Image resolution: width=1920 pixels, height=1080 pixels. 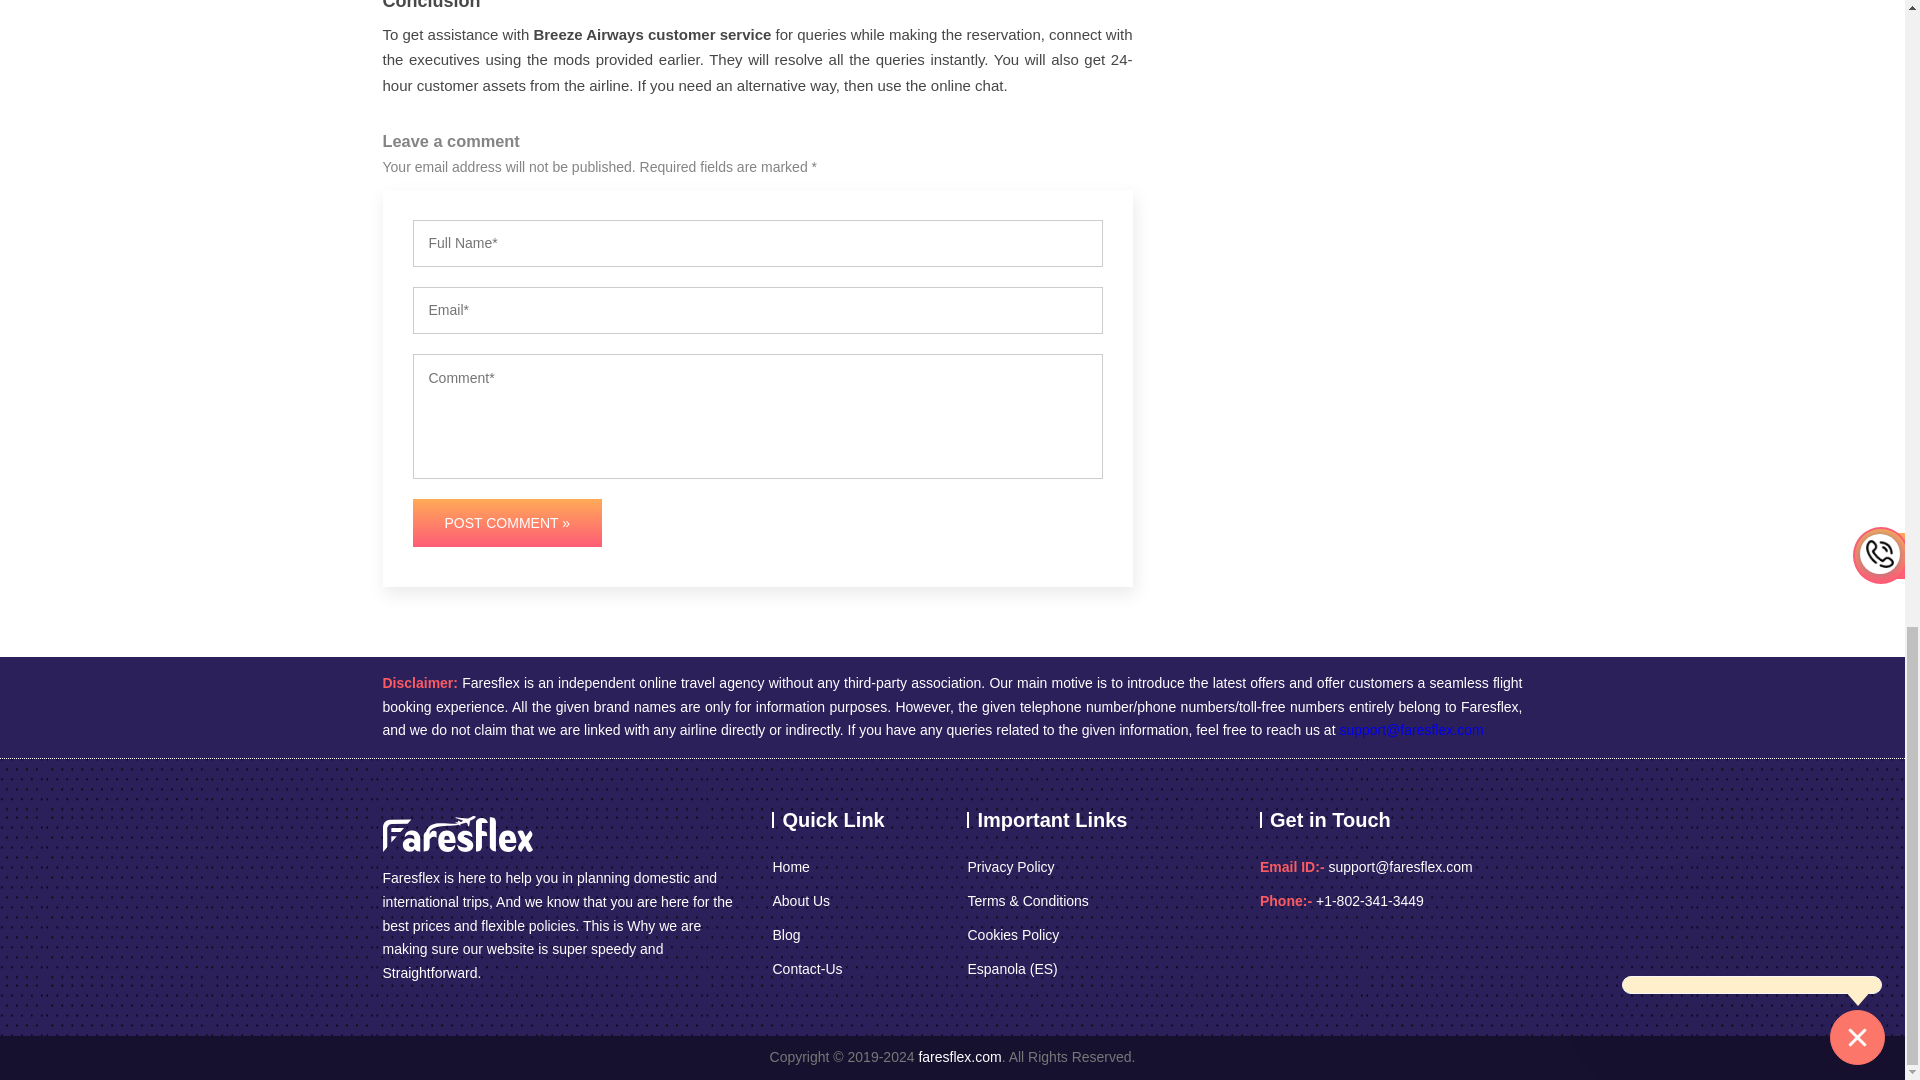 I want to click on Blog, so click(x=786, y=936).